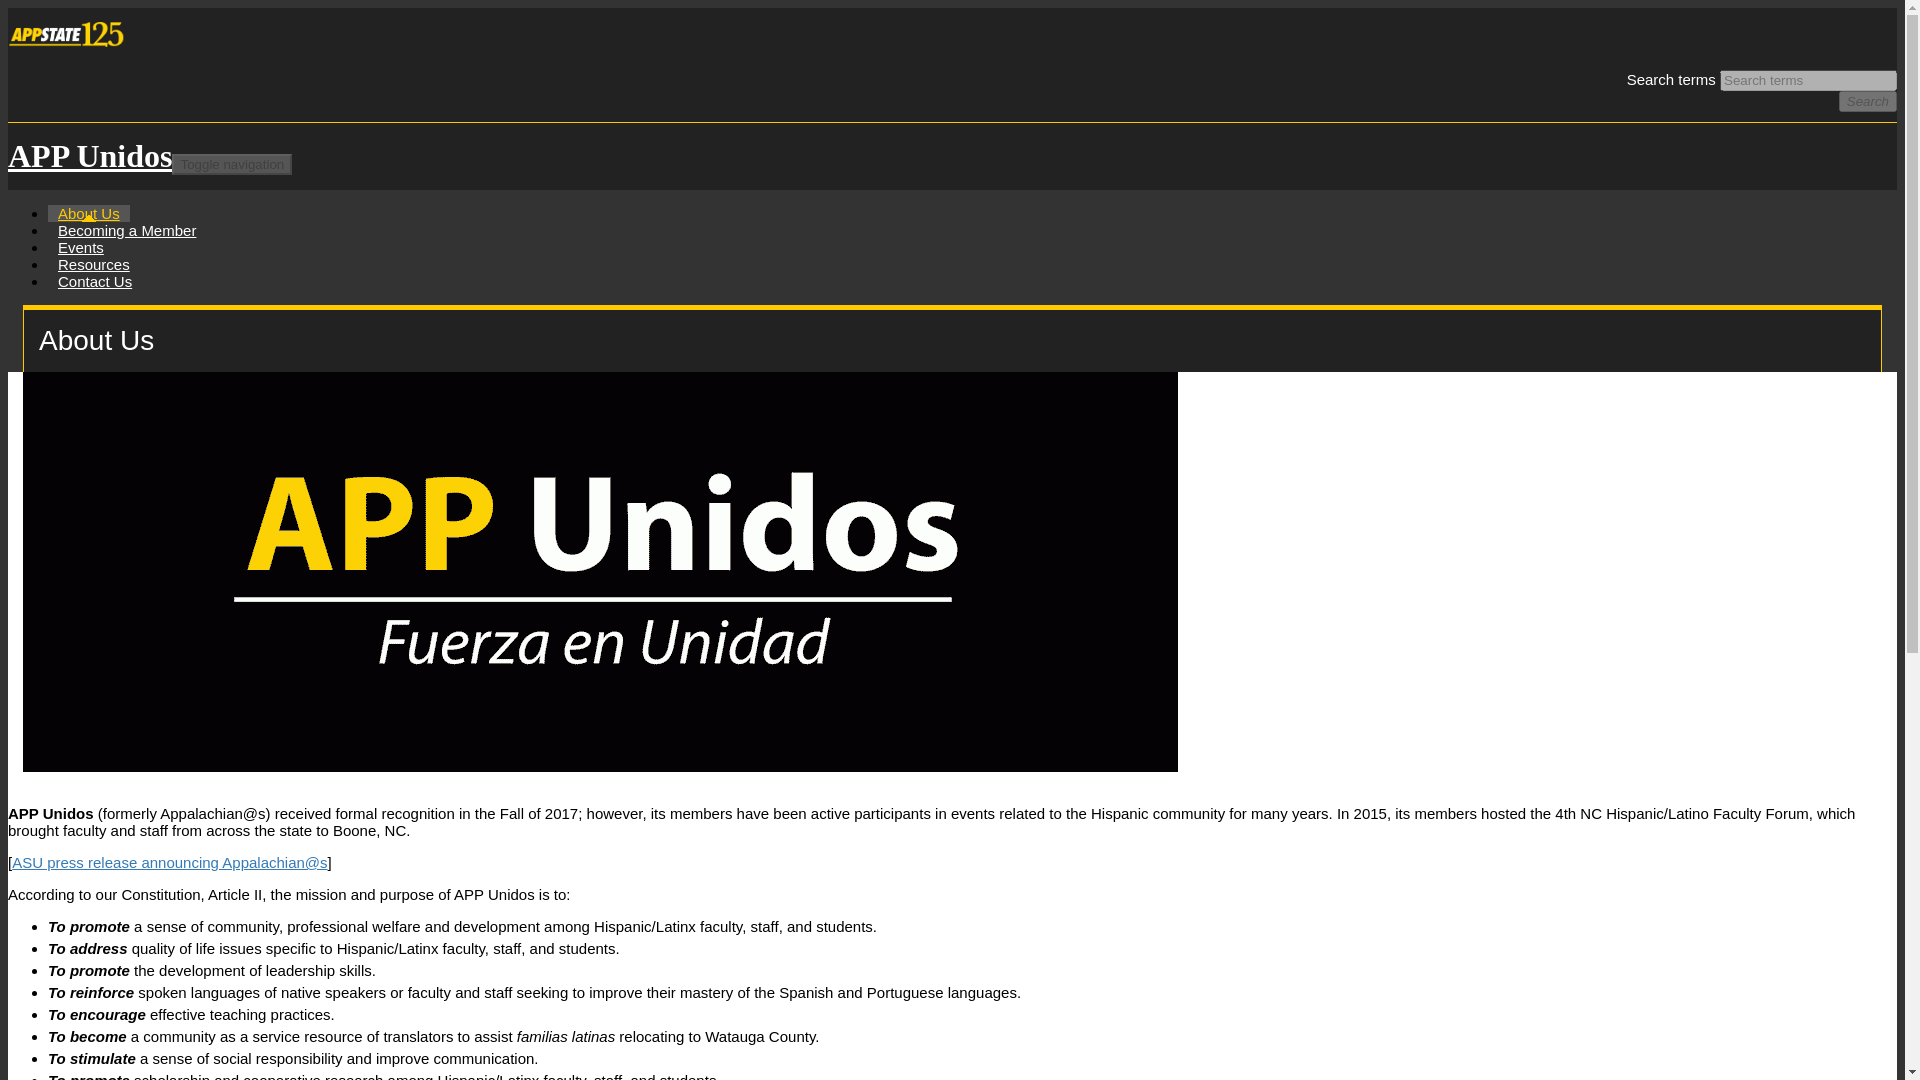 This screenshot has width=1920, height=1080. Describe the element at coordinates (90, 156) in the screenshot. I see `Home` at that location.